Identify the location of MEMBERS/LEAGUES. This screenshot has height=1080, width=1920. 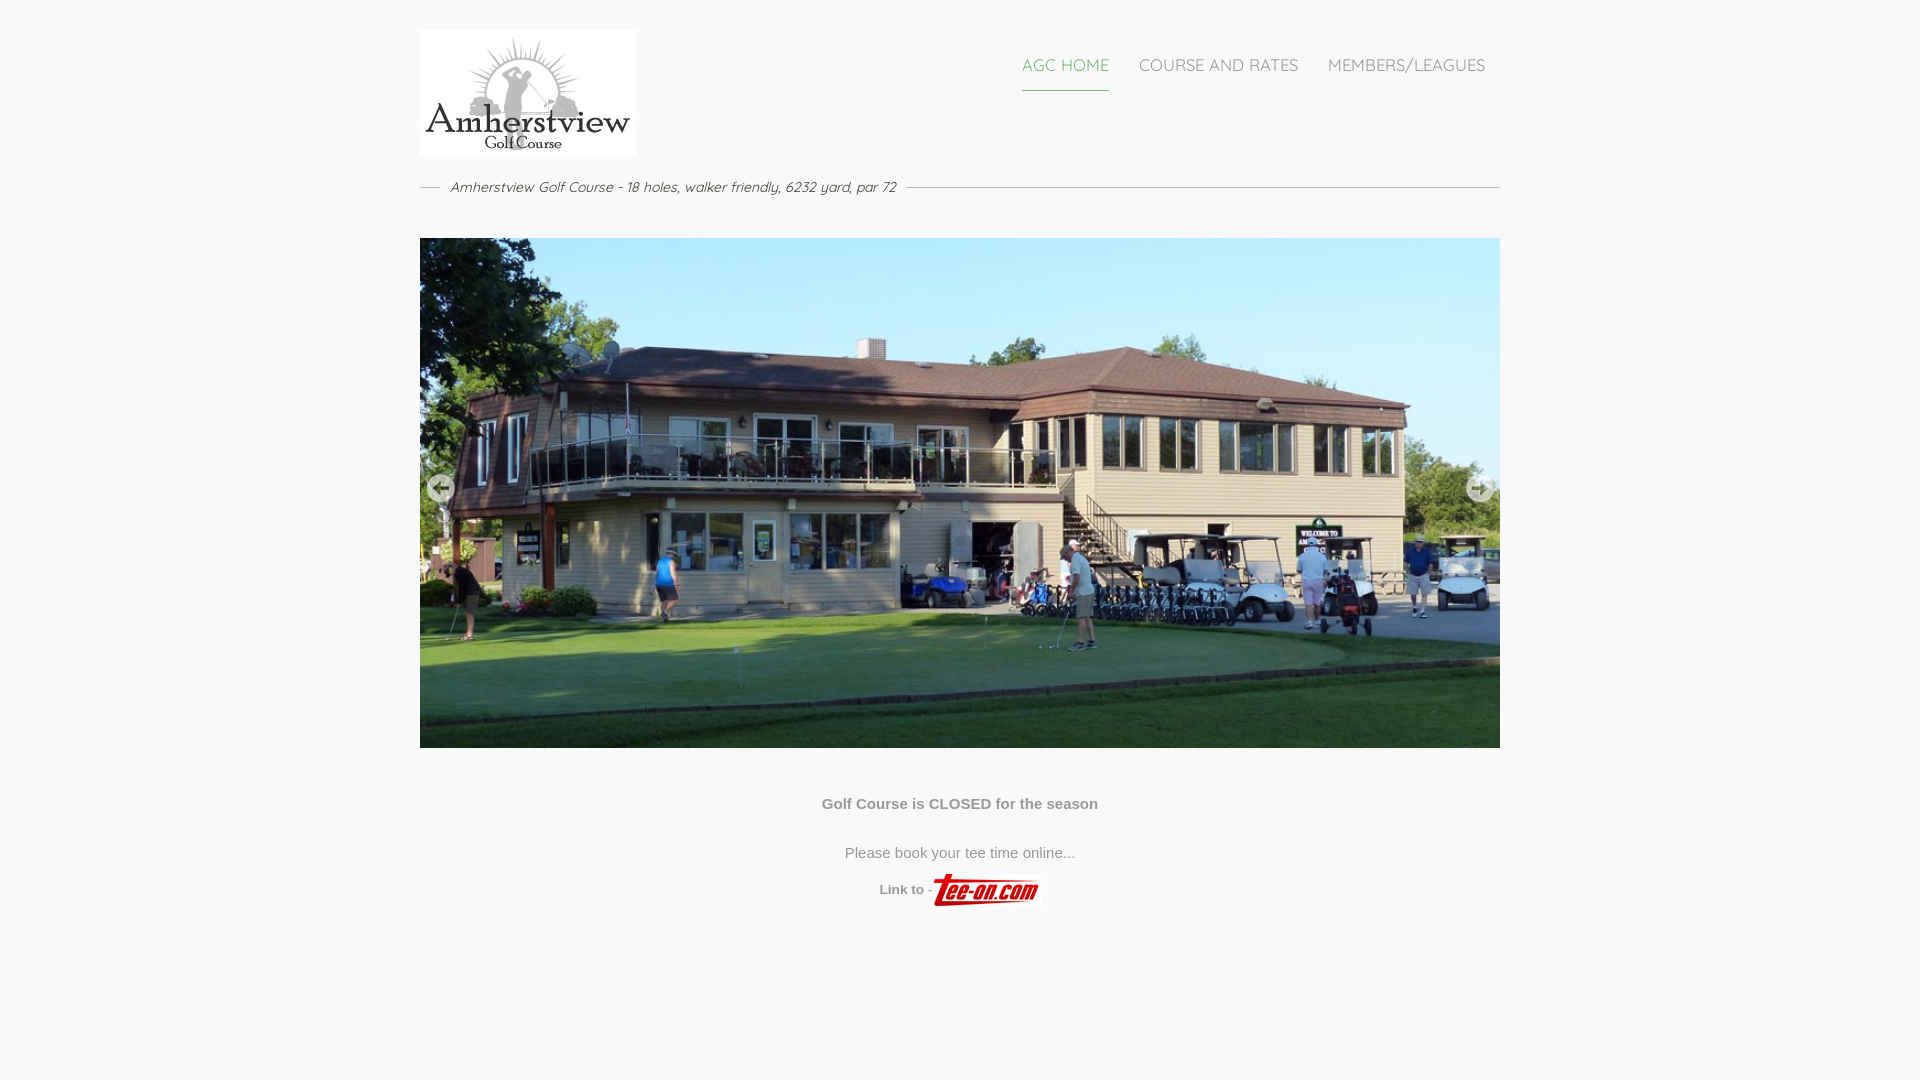
(1406, 66).